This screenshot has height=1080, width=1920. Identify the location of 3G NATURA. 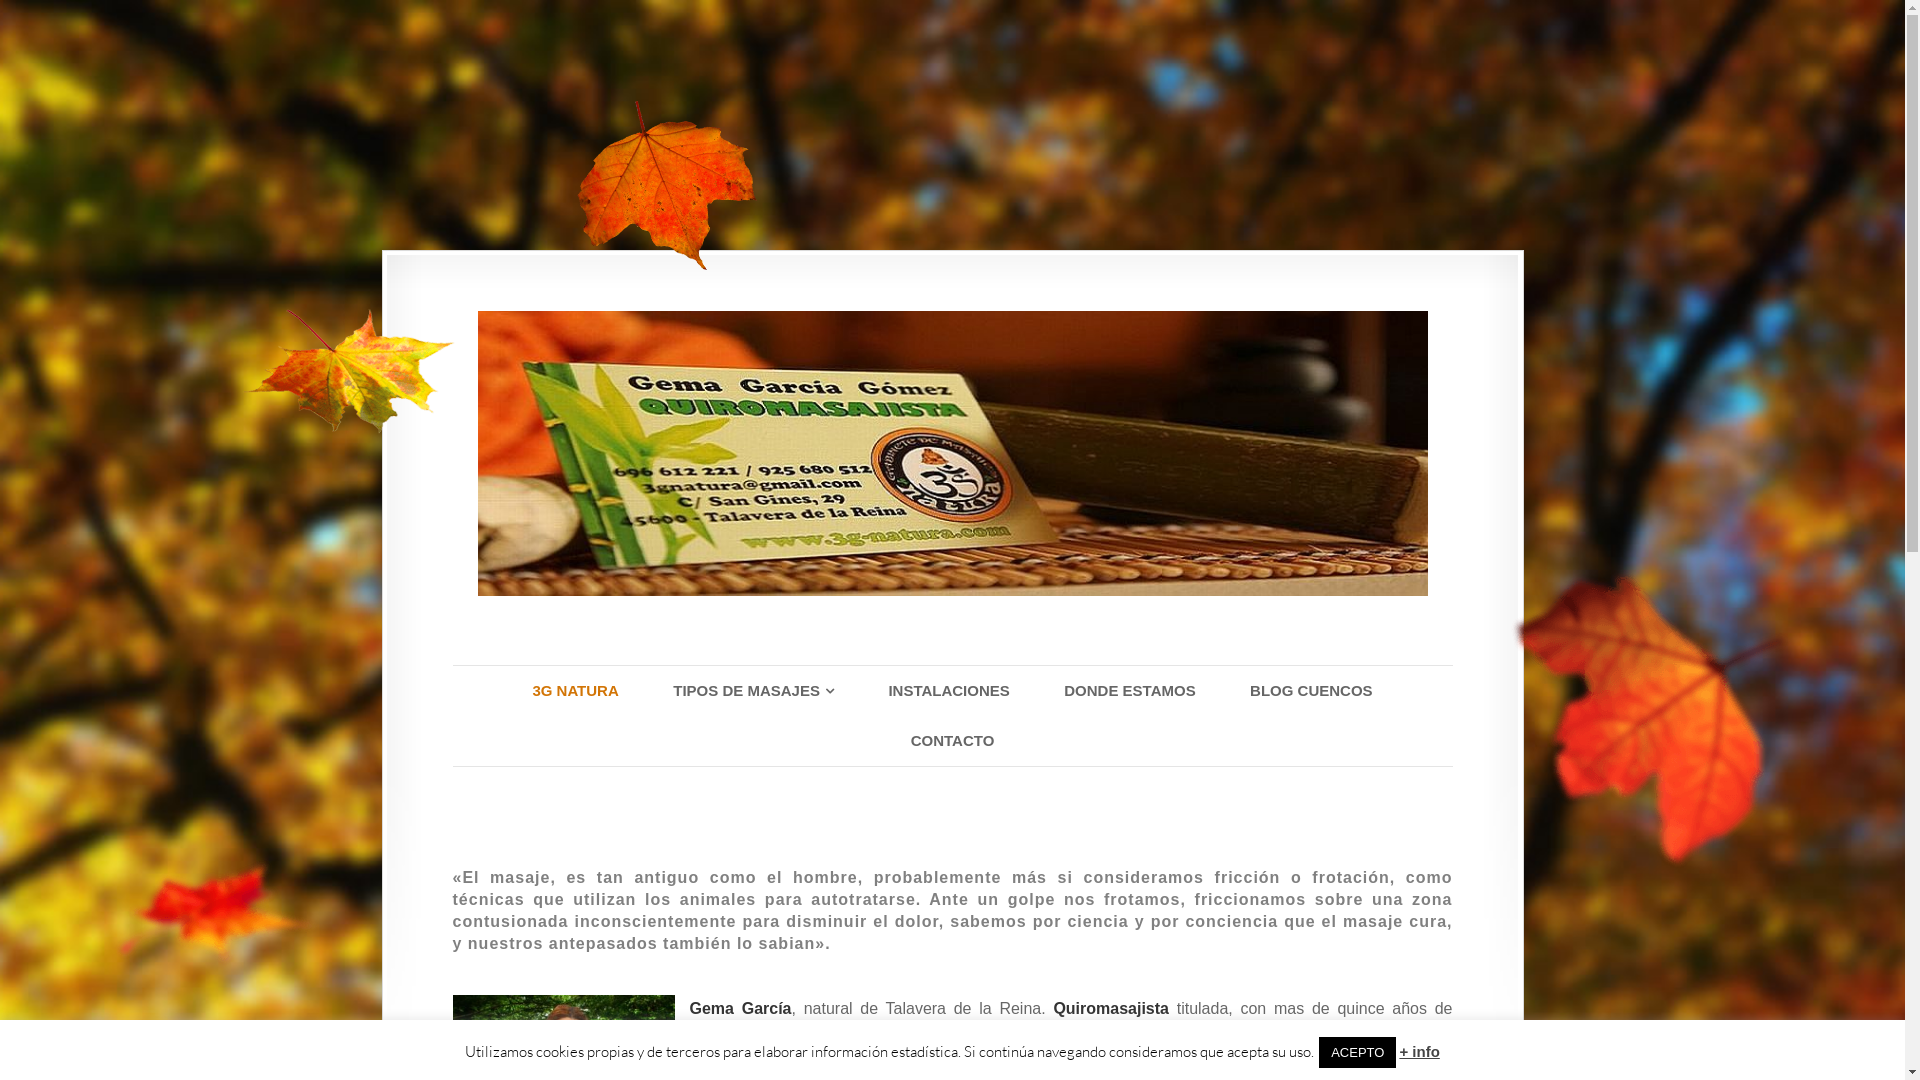
(574, 691).